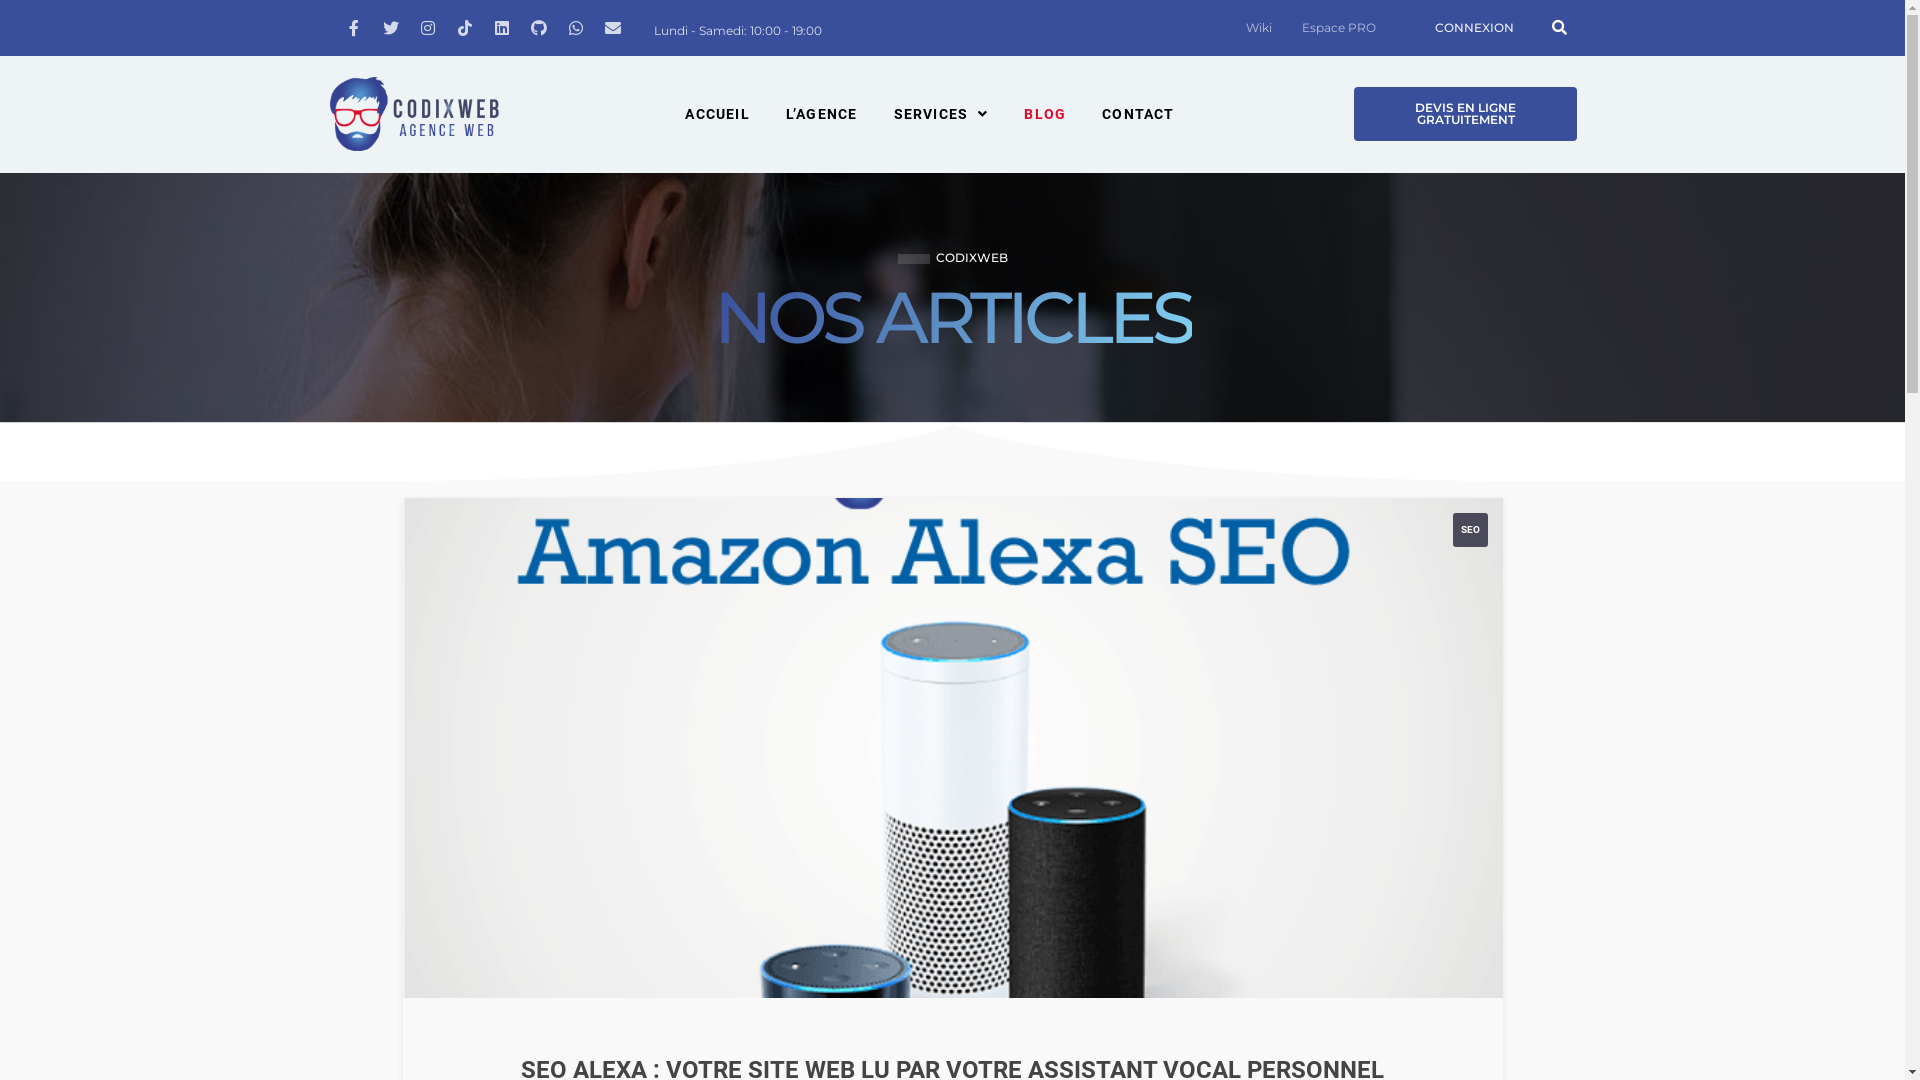  I want to click on Instagram, so click(428, 28).